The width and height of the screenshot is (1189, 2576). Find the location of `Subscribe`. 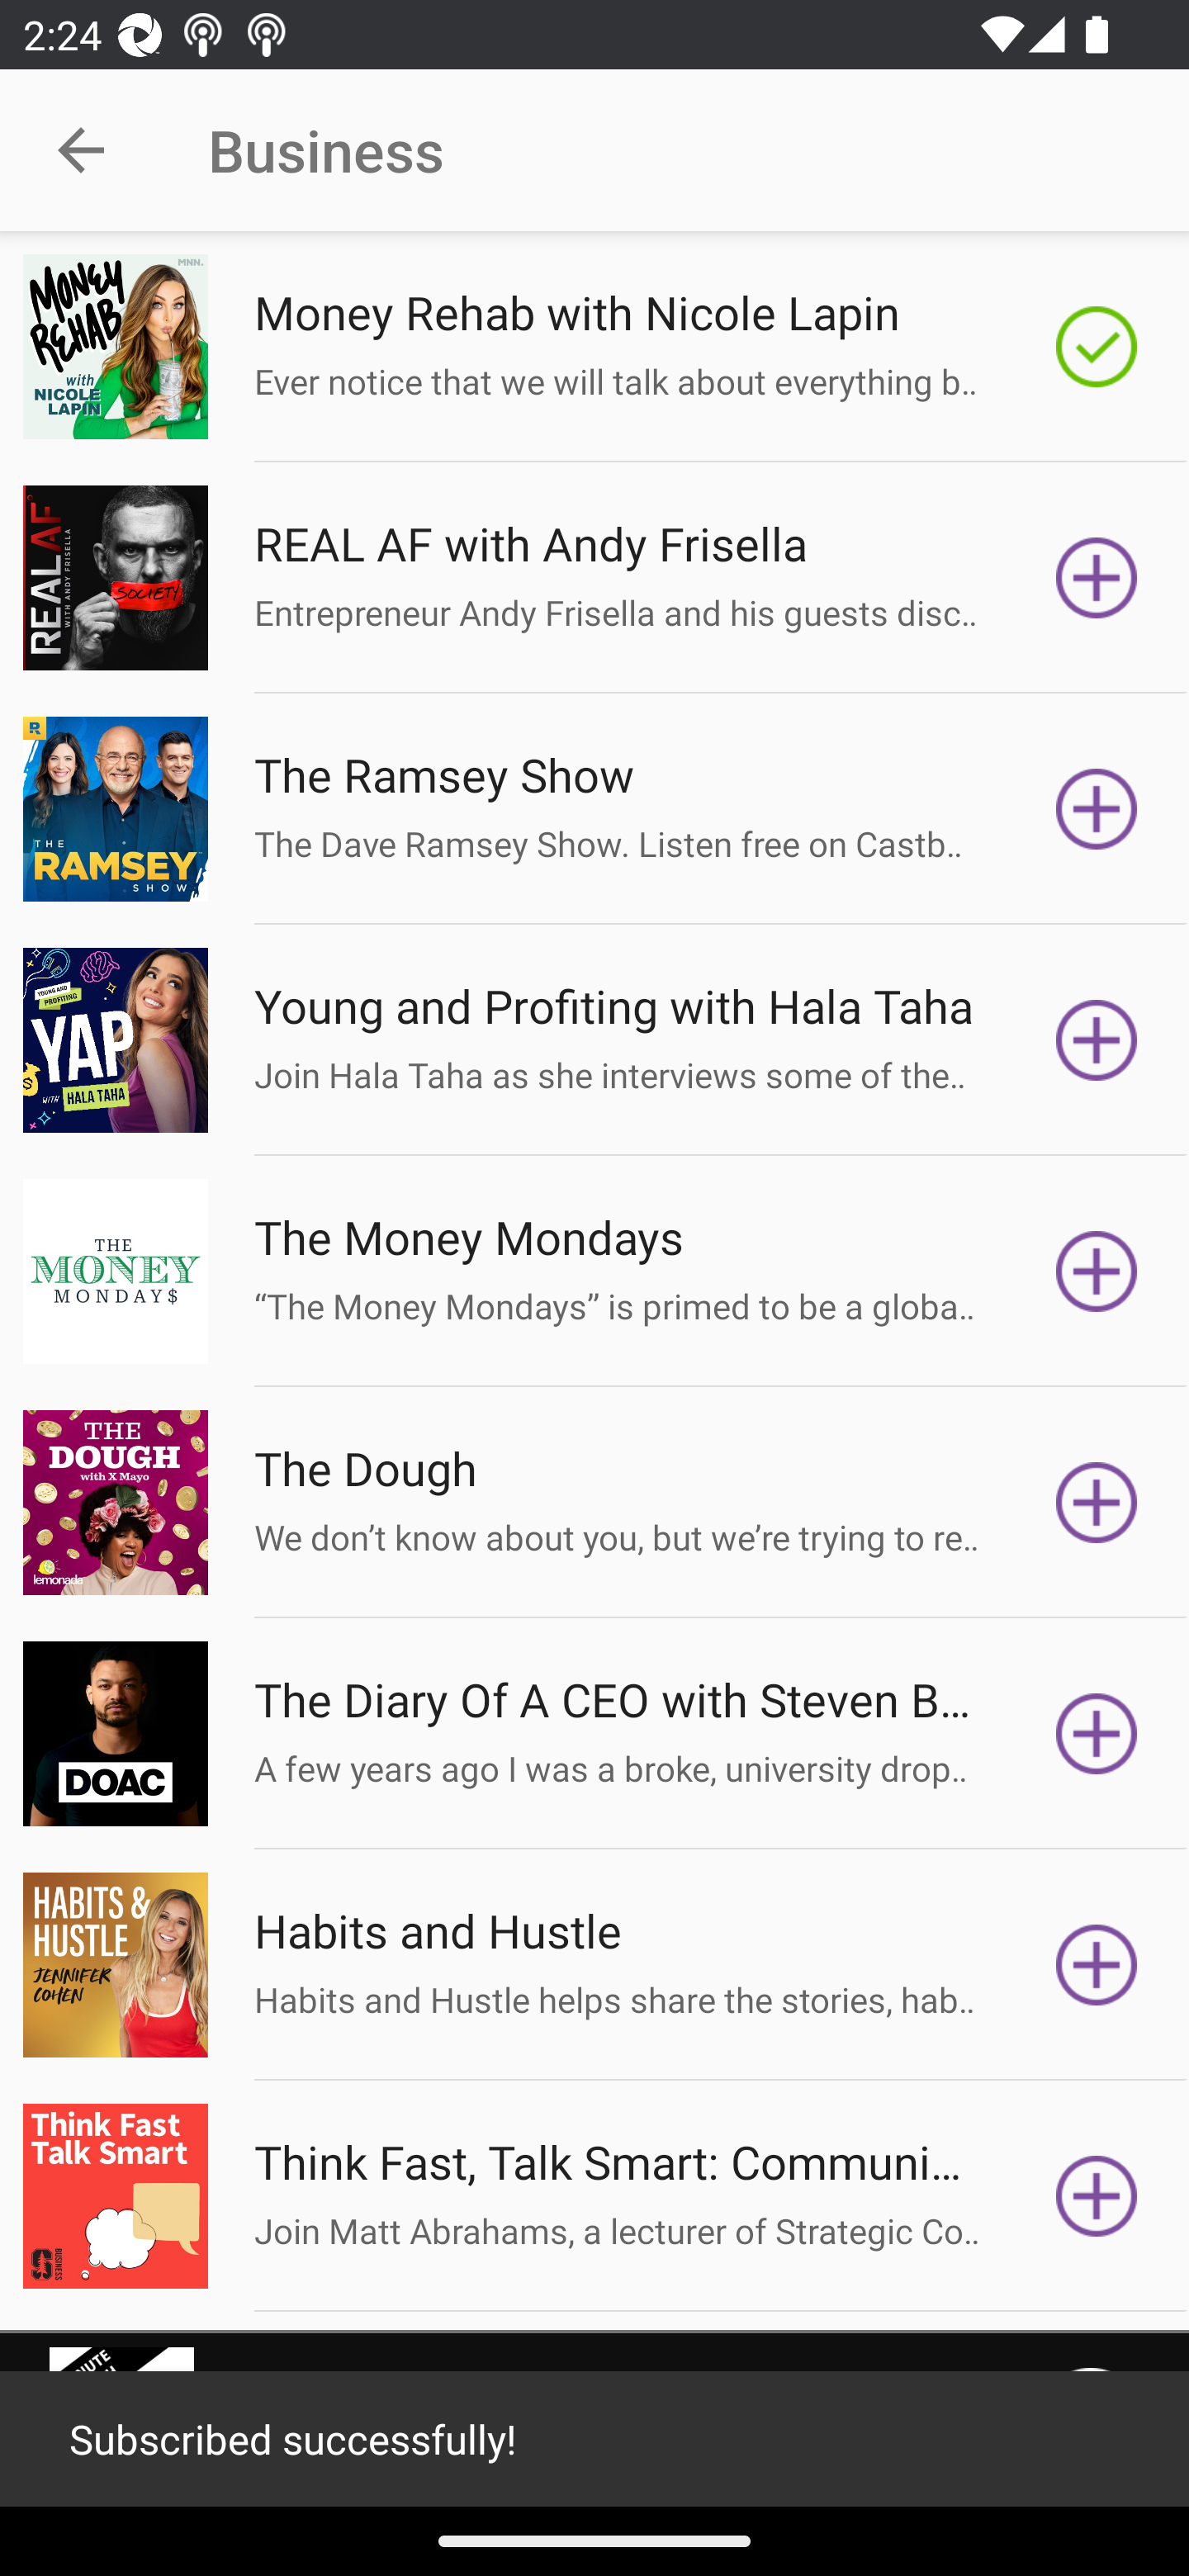

Subscribe is located at coordinates (1097, 1040).